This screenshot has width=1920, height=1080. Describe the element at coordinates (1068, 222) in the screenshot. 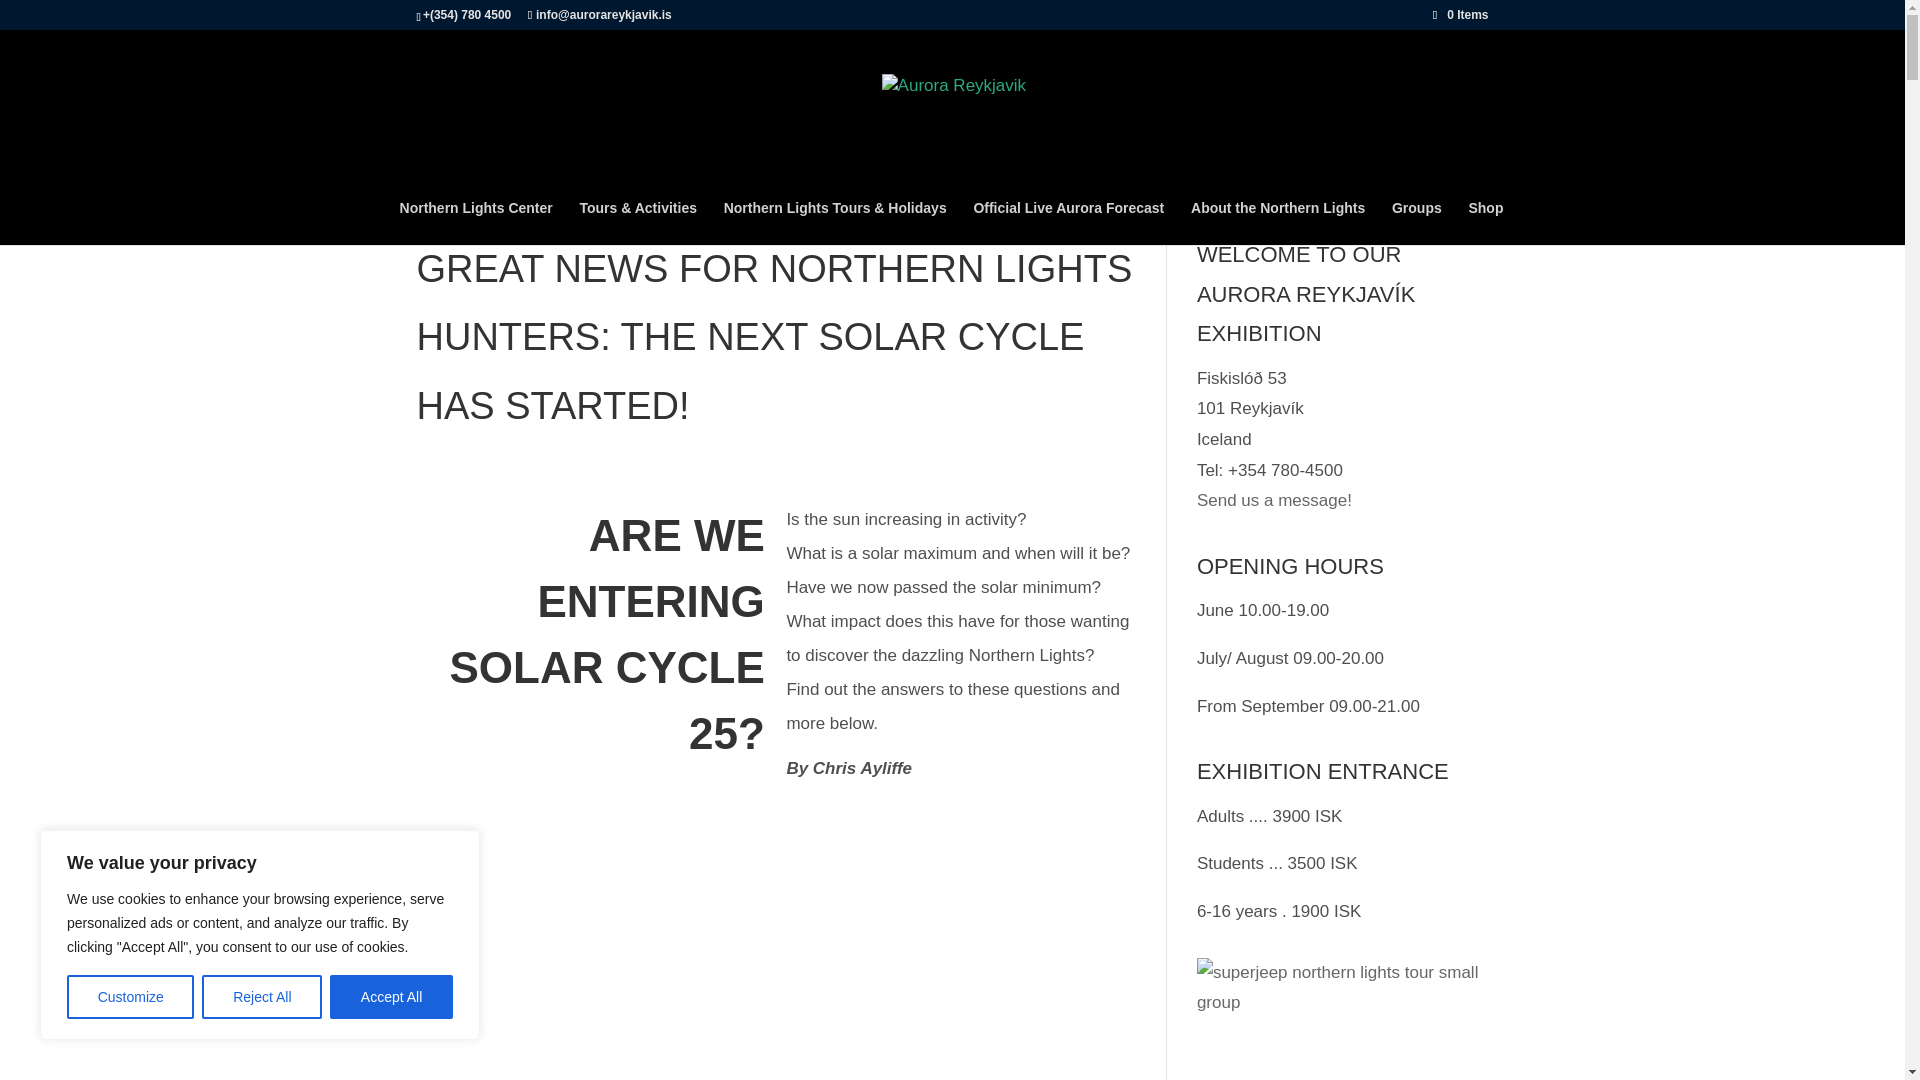

I see `Official Live Aurora Forecast` at that location.